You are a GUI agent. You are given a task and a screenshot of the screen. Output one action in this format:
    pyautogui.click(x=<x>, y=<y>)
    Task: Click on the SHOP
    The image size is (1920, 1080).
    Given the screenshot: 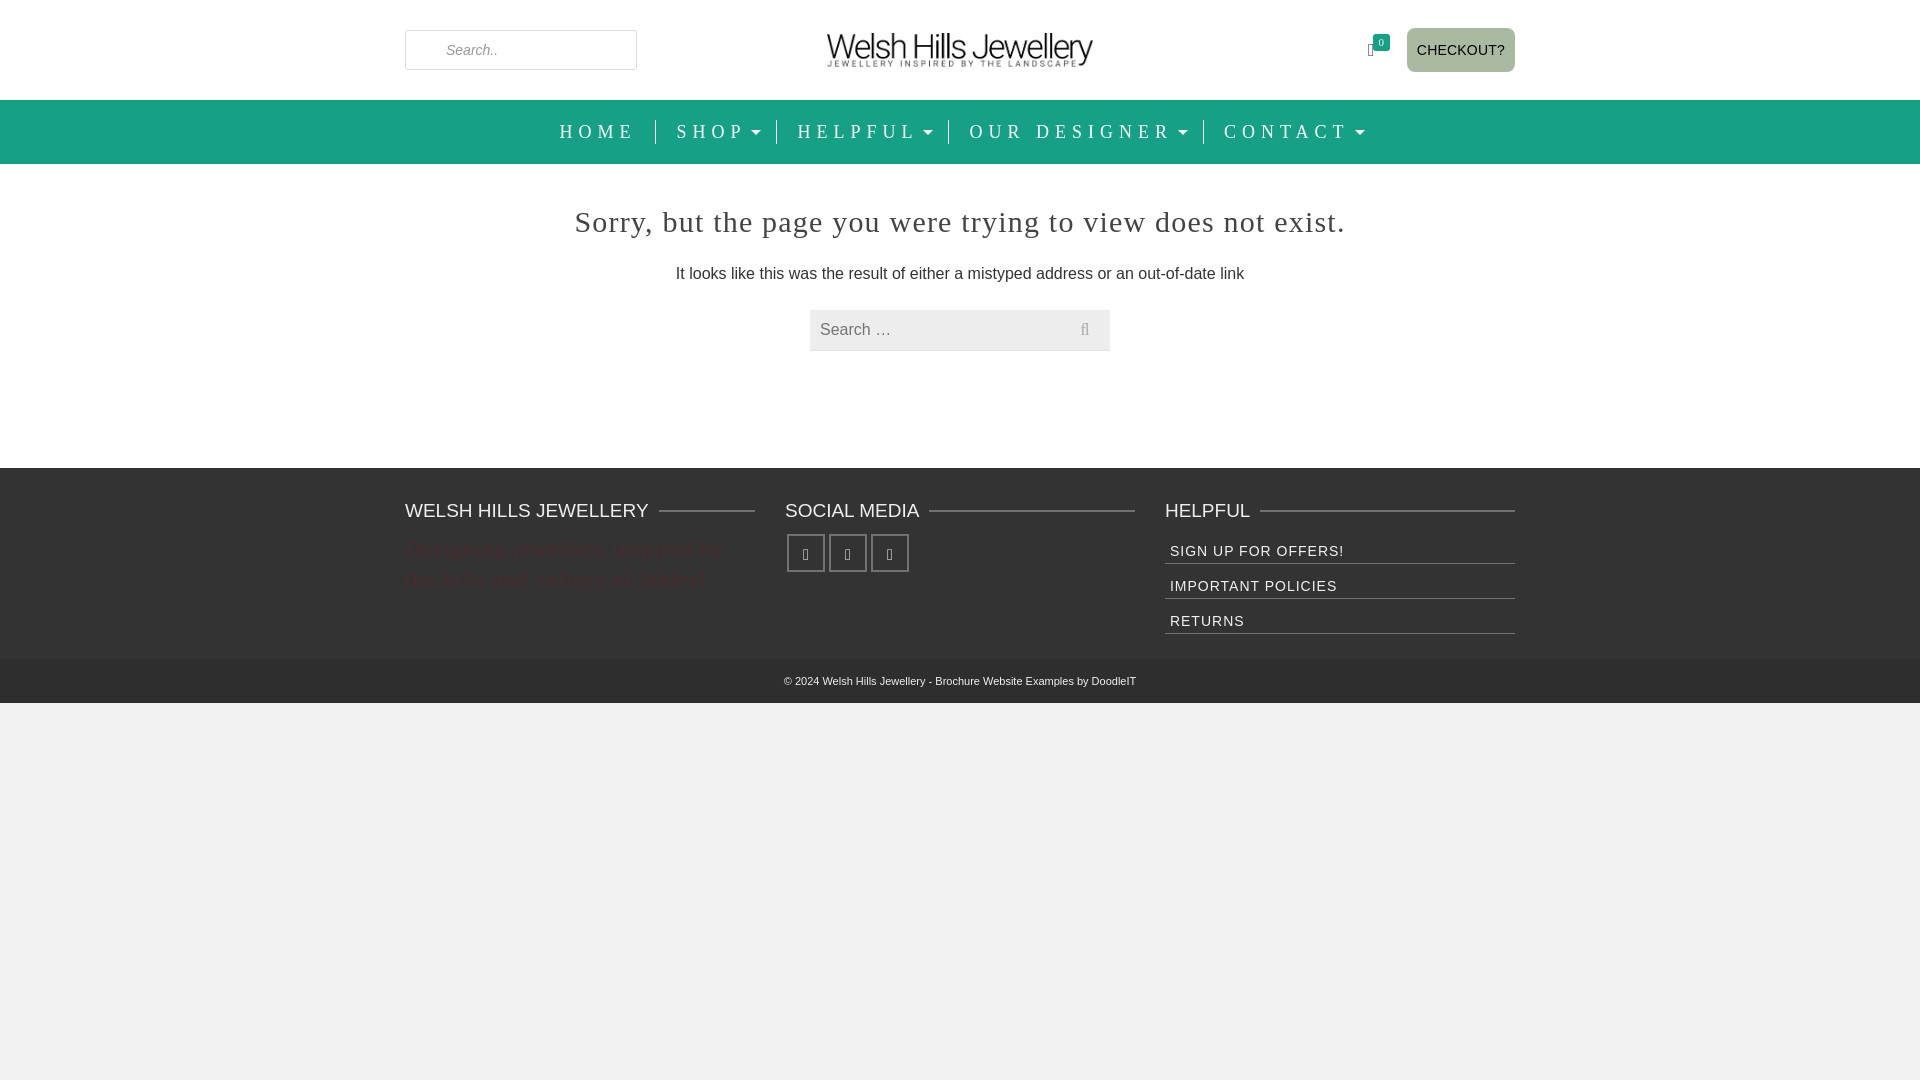 What is the action you would take?
    pyautogui.click(x=716, y=132)
    